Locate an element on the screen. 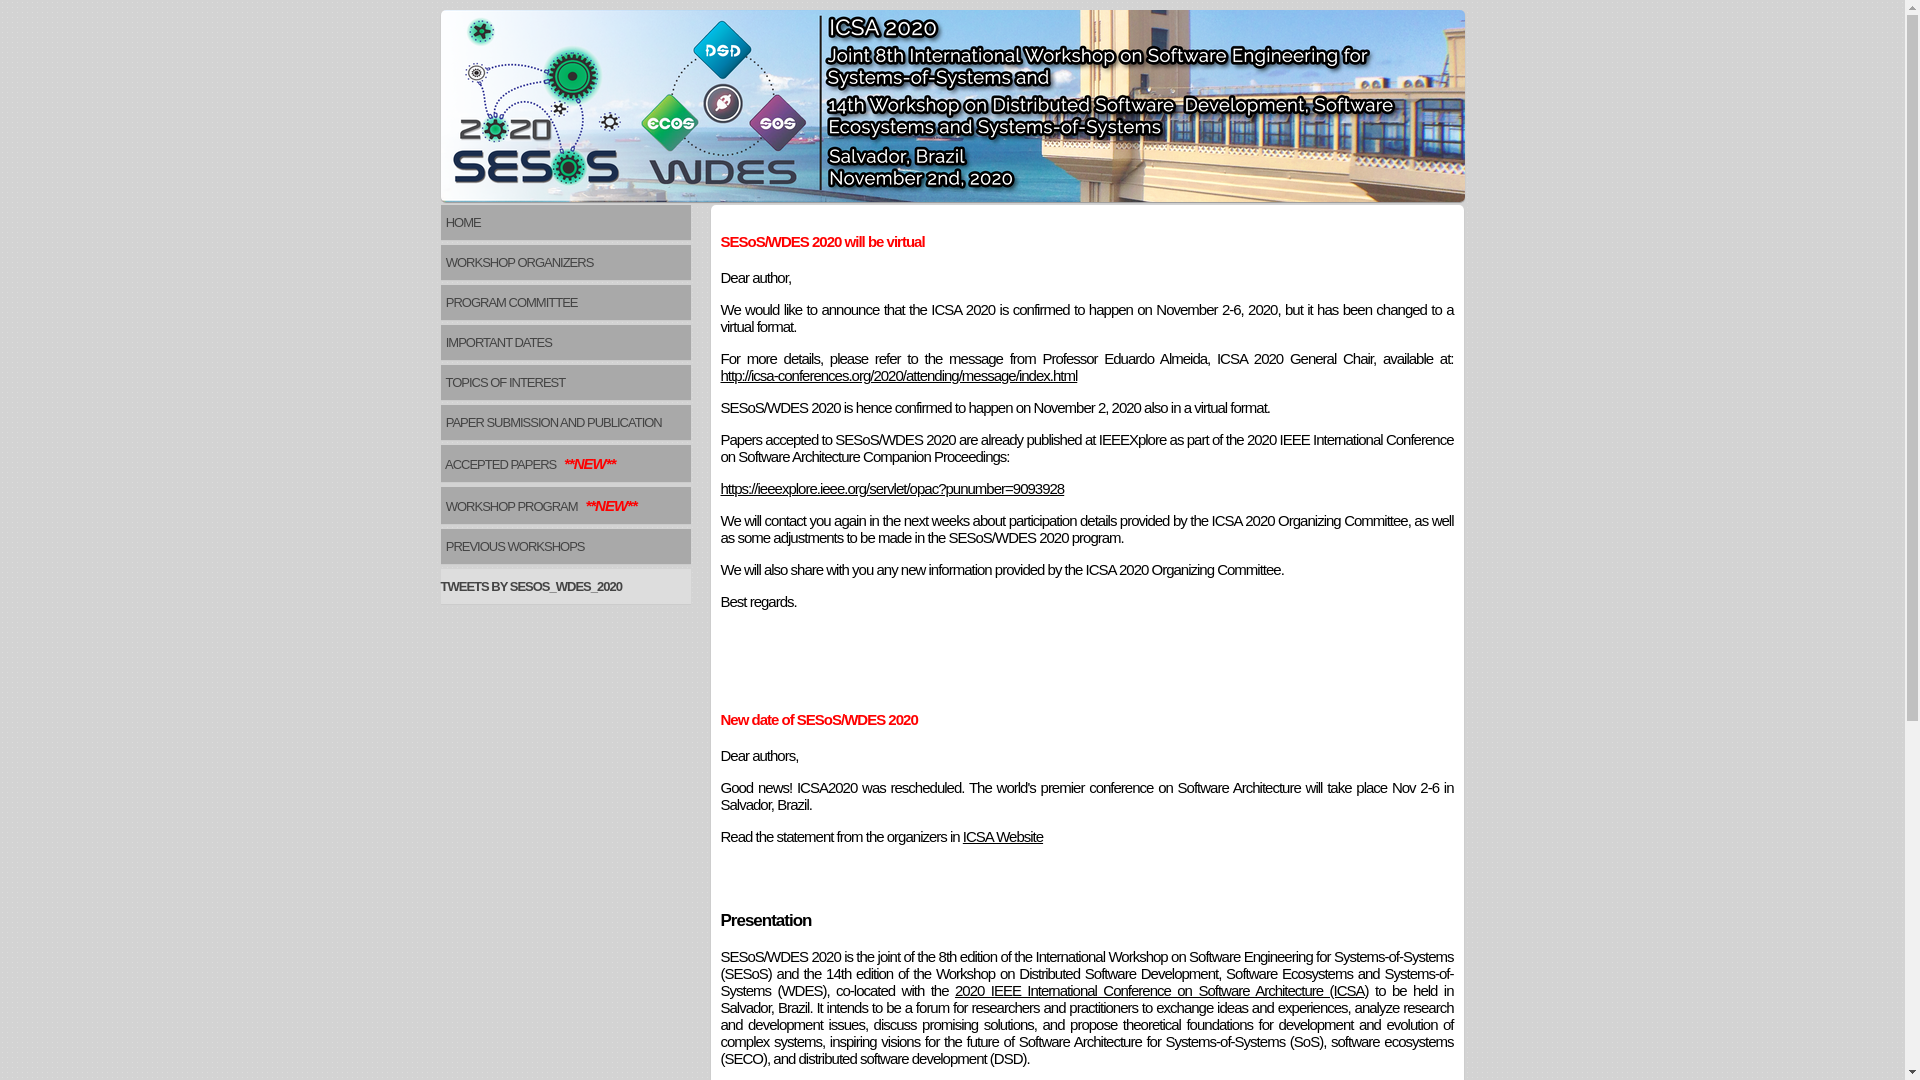  ICSA Website is located at coordinates (1003, 836).